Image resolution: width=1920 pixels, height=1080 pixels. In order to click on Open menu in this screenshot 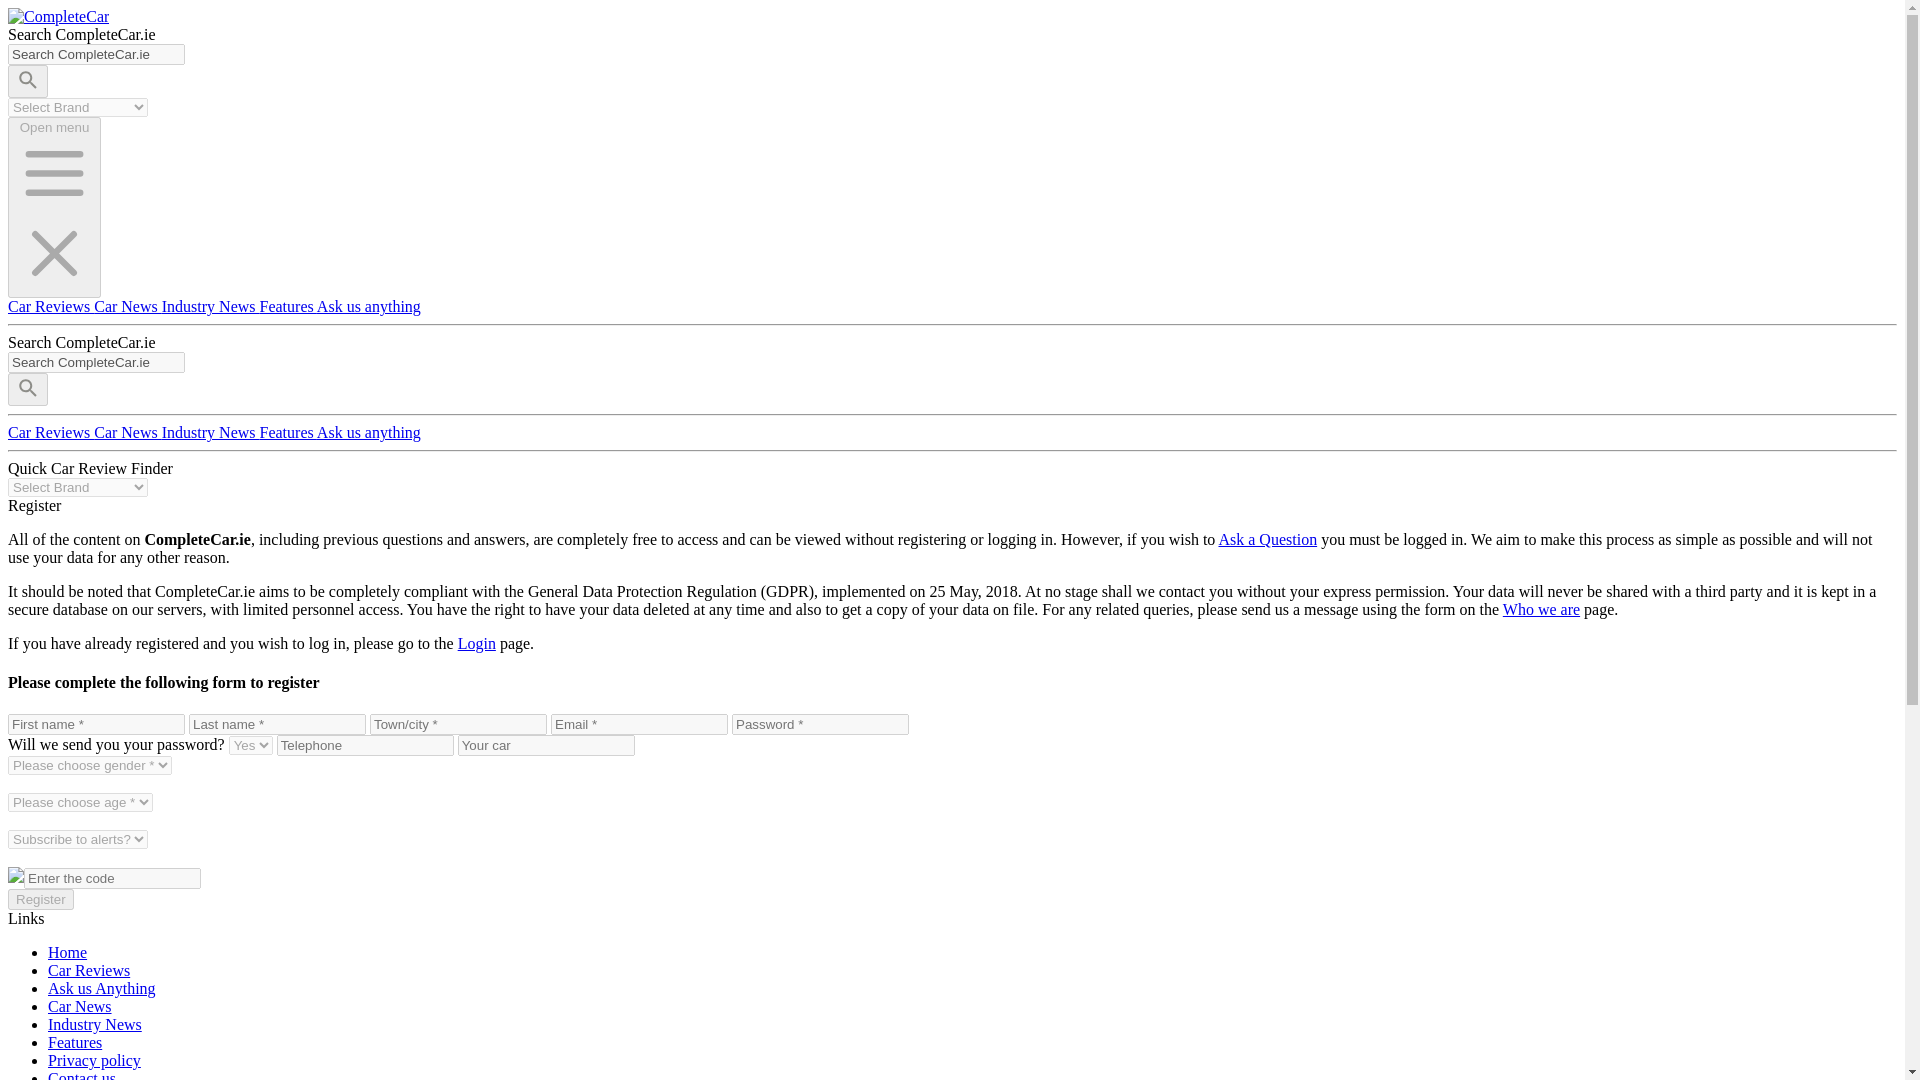, I will do `click(54, 207)`.